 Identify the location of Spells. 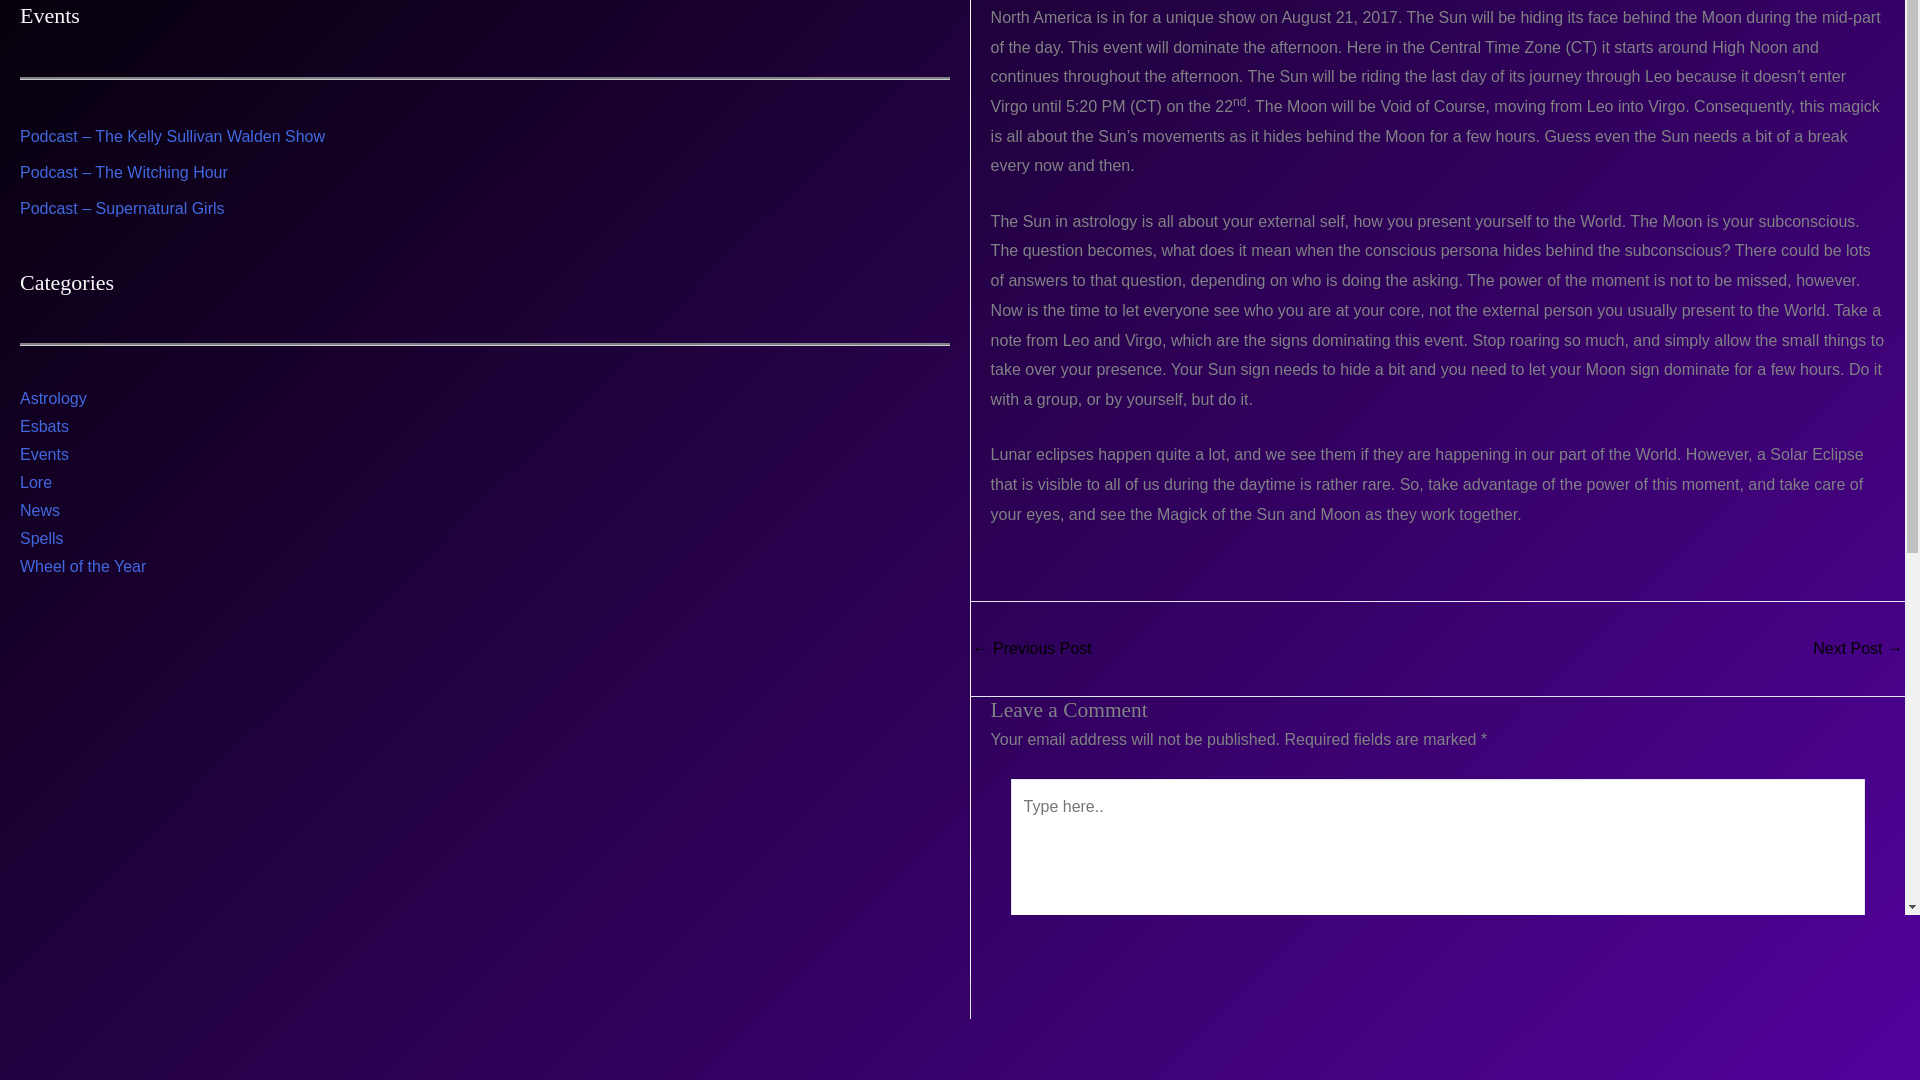
(41, 538).